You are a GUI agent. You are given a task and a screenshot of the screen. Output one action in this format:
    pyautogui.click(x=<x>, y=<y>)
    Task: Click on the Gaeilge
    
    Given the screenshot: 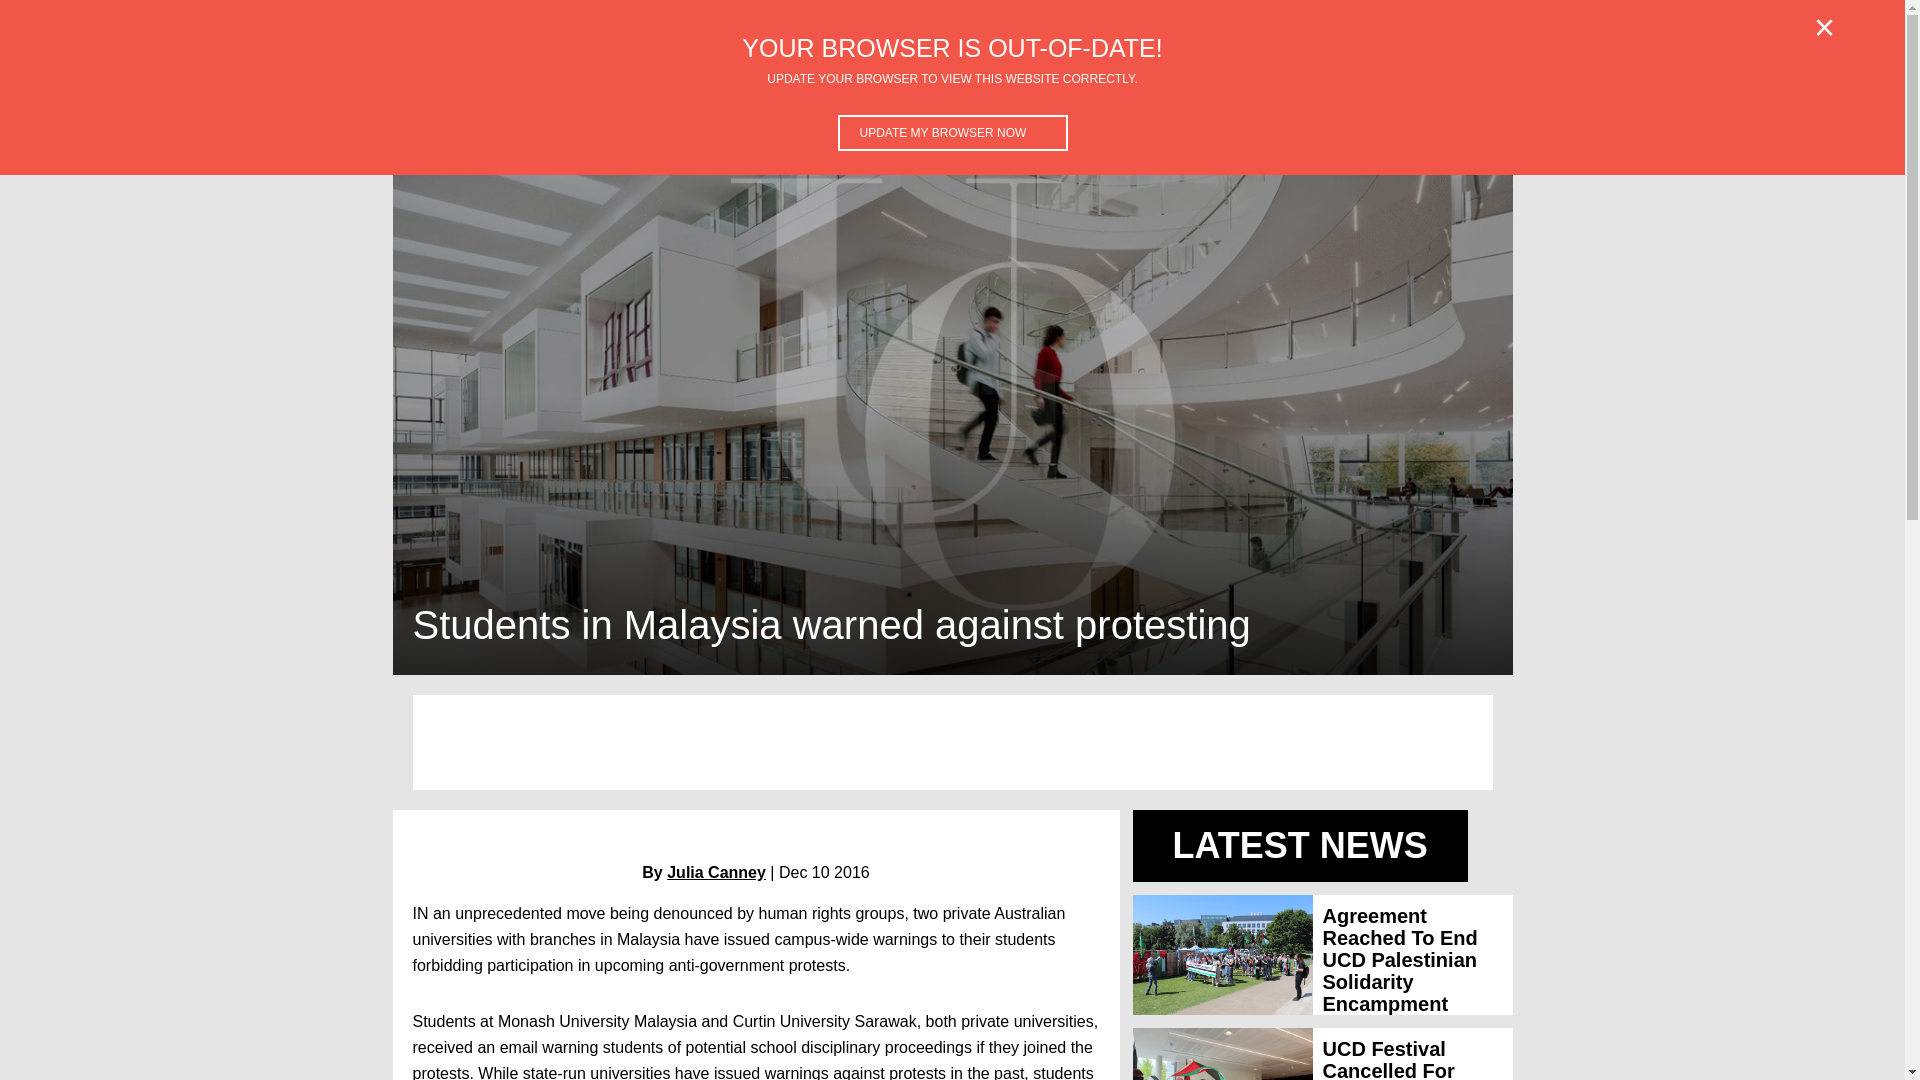 What is the action you would take?
    pyautogui.click(x=956, y=96)
    